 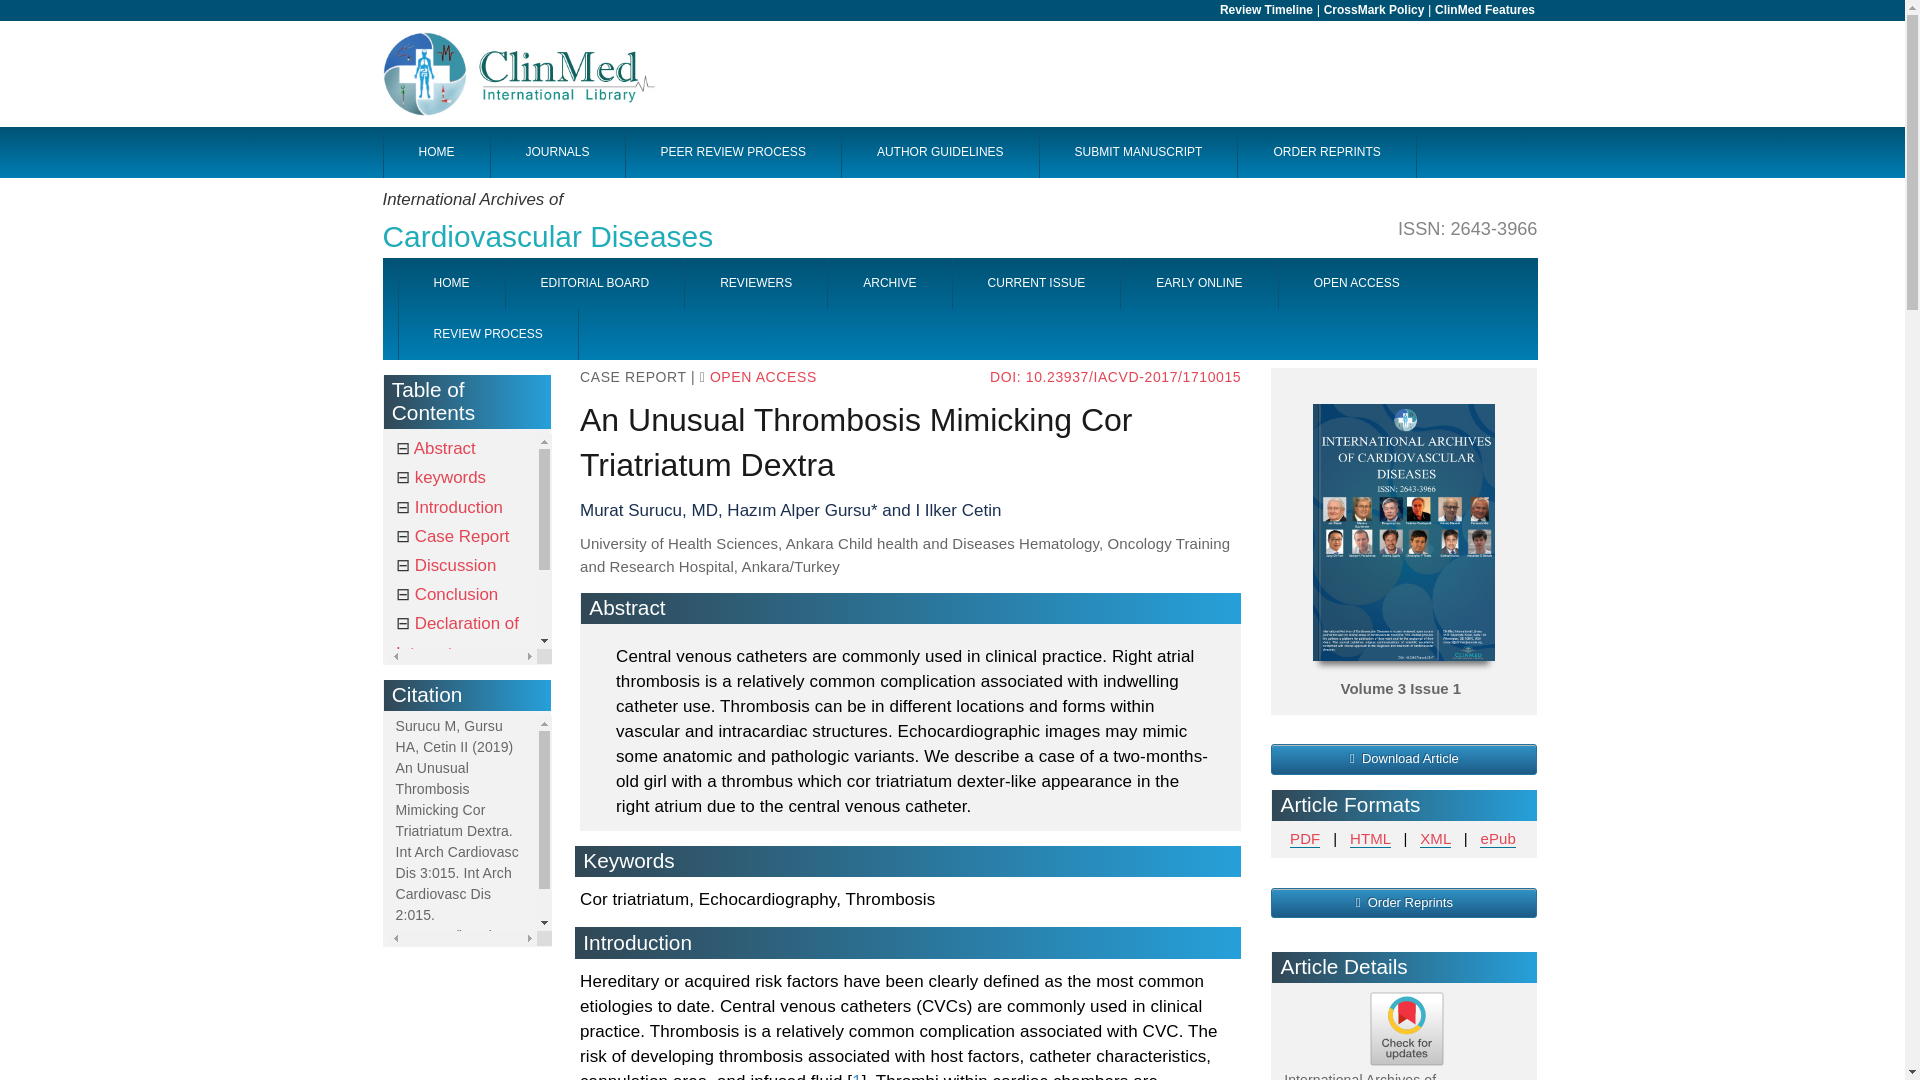 I want to click on Conclusion, so click(x=1404, y=760).